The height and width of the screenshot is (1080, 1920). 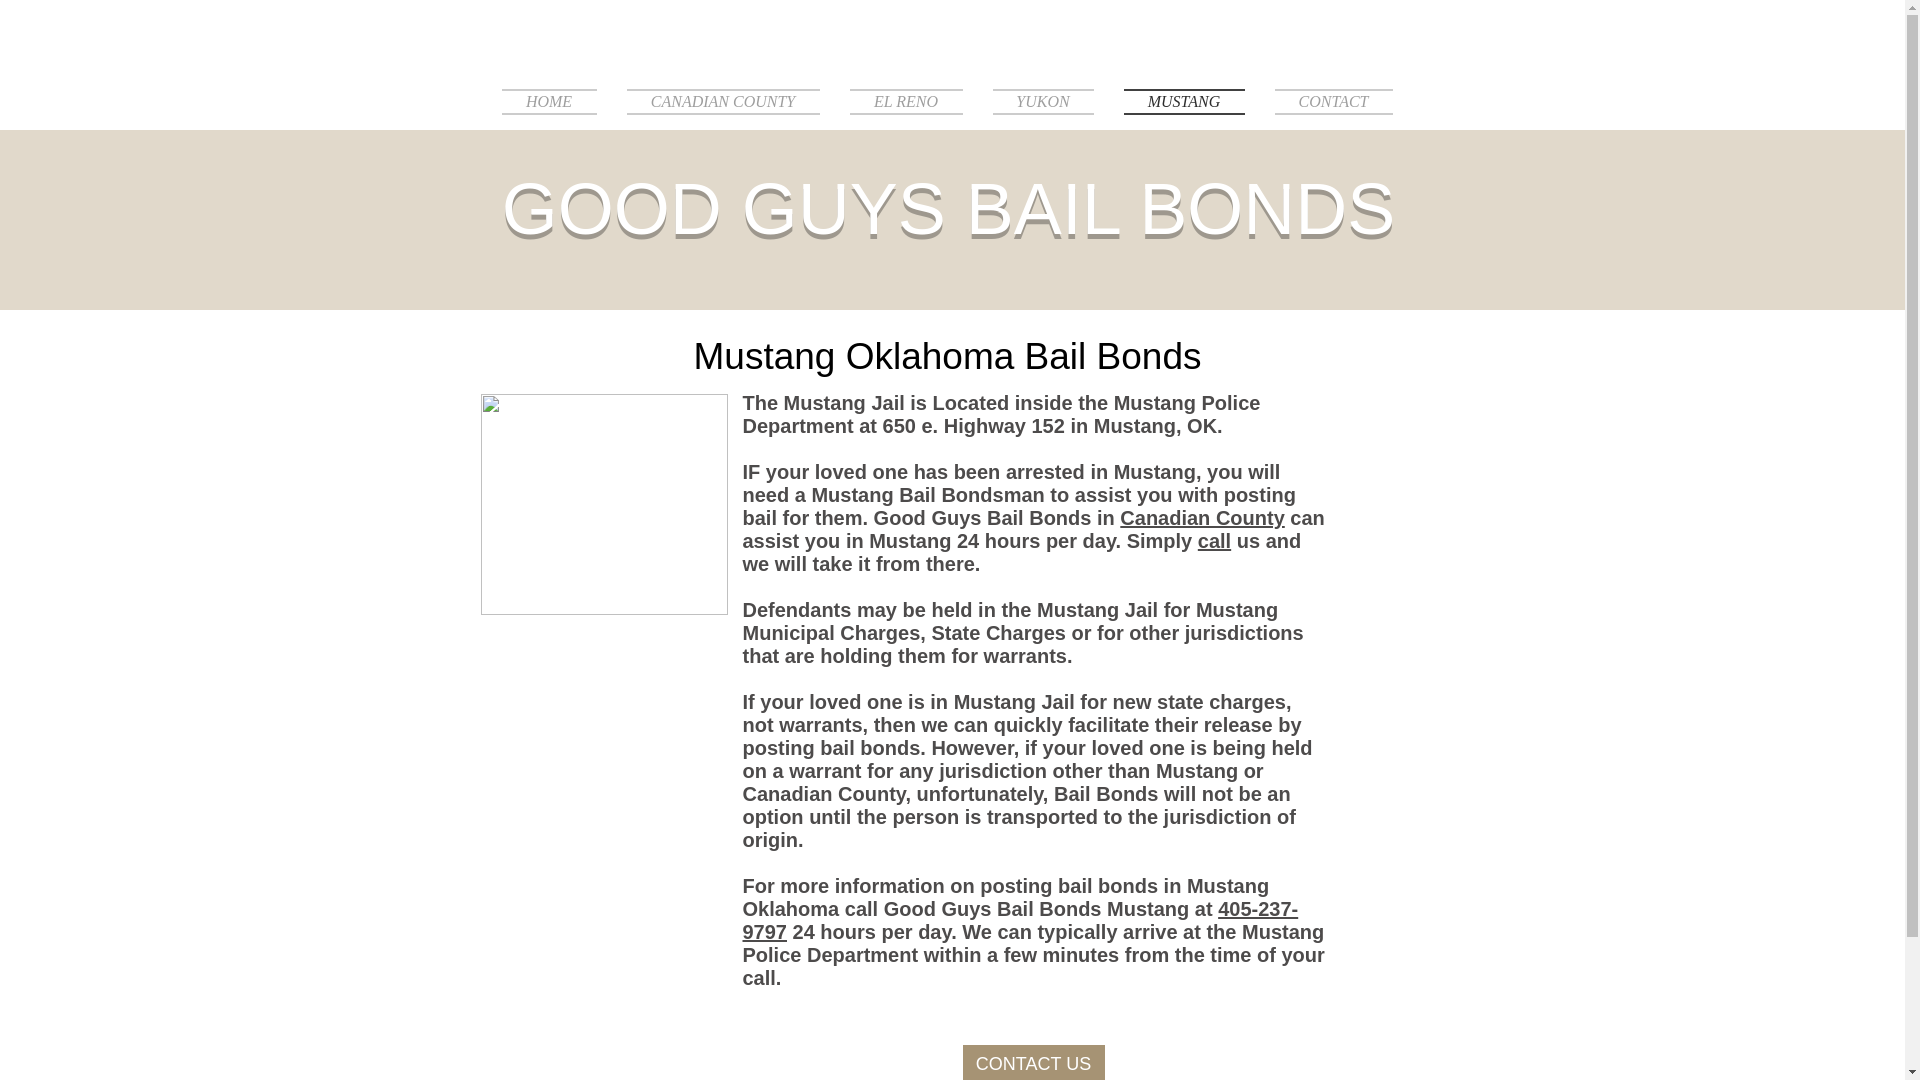 I want to click on YUKON, so click(x=1043, y=100).